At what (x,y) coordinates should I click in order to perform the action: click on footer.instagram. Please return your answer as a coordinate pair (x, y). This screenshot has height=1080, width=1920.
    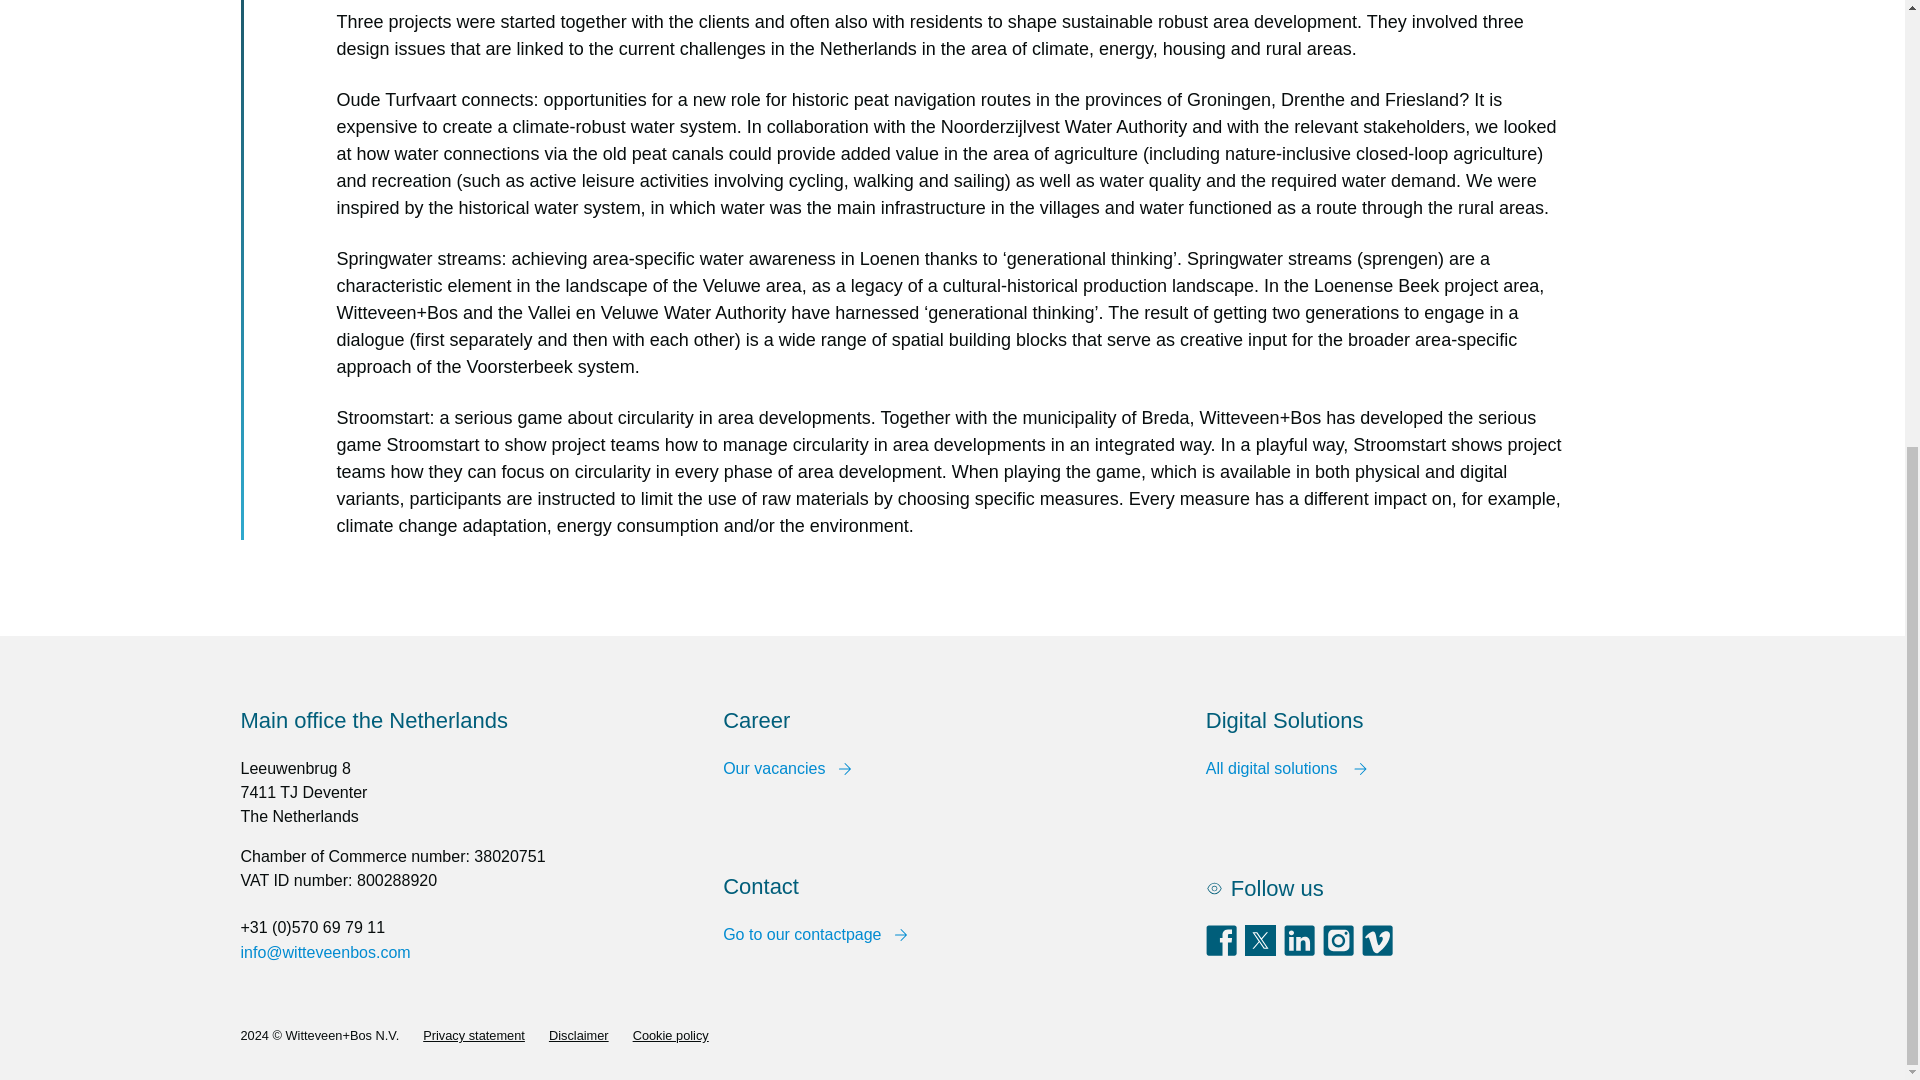
    Looking at the image, I should click on (1340, 950).